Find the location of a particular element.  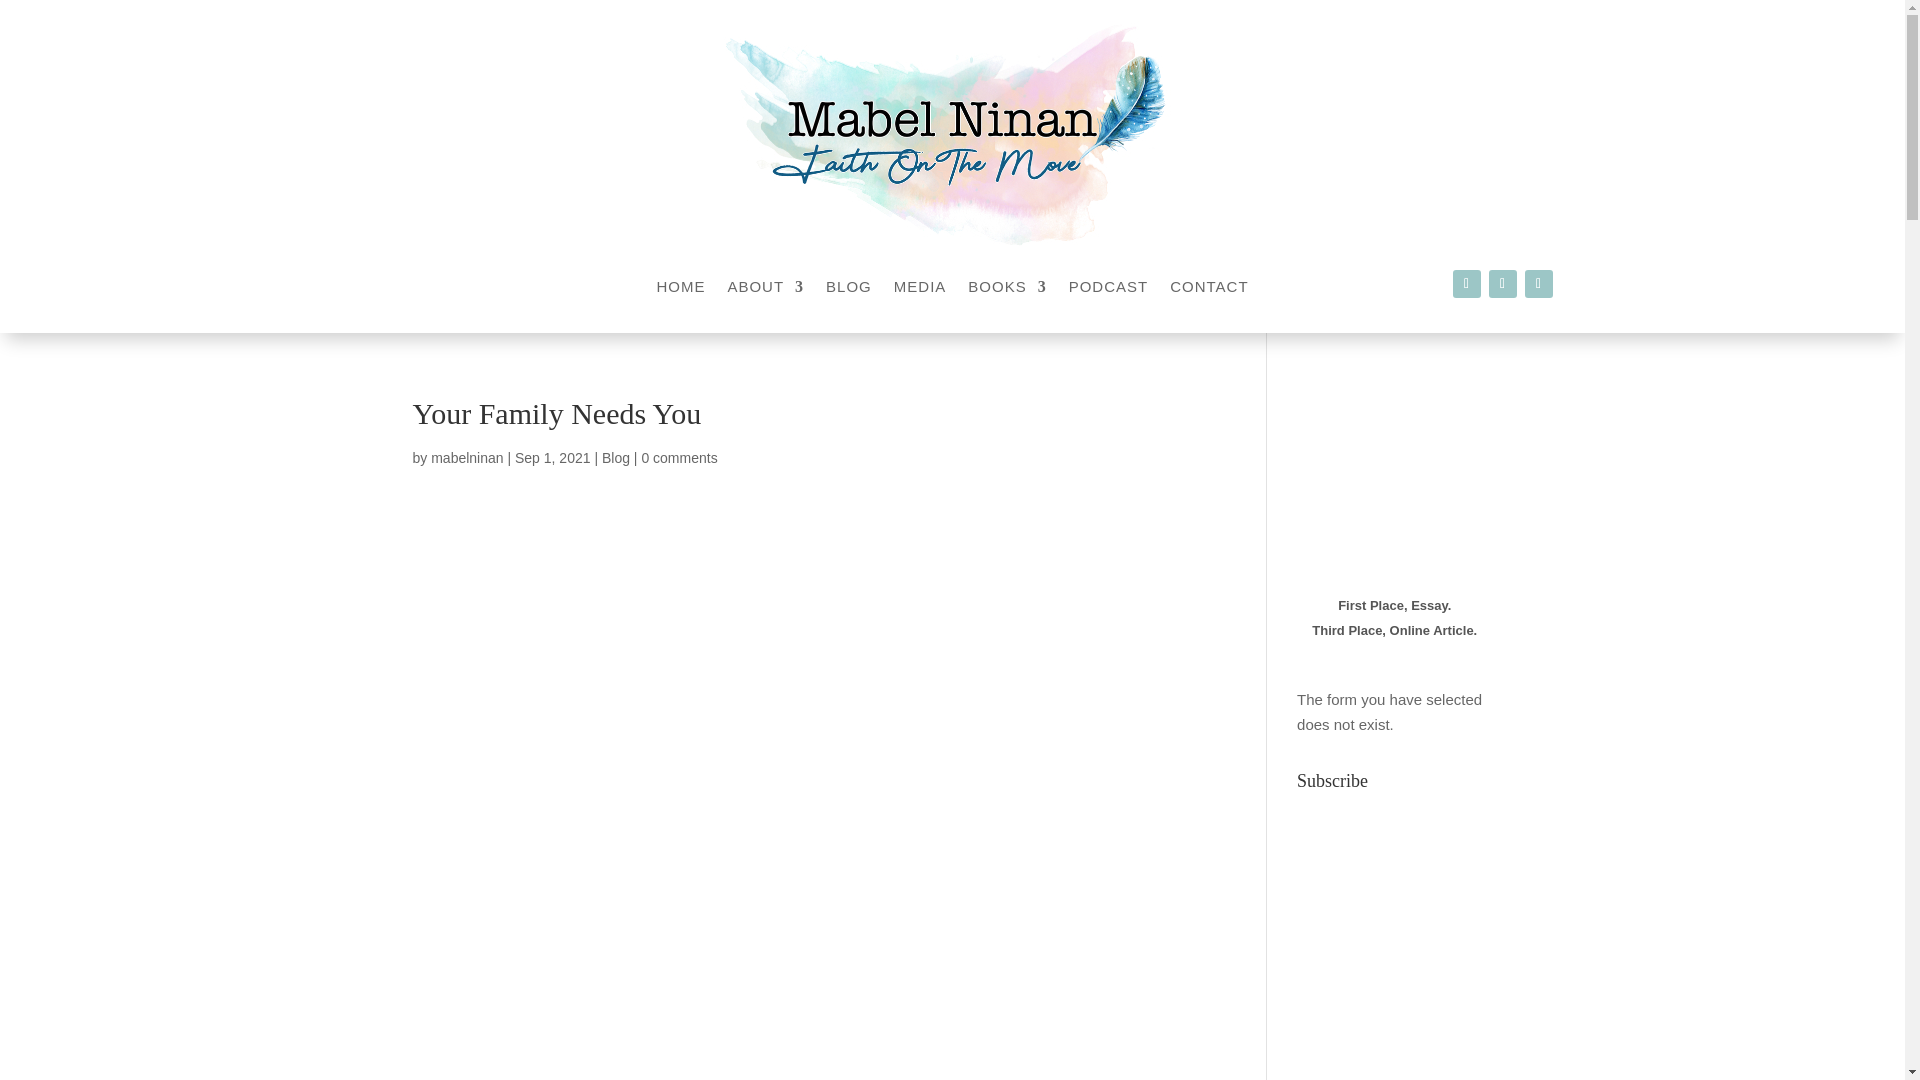

MEDIA is located at coordinates (920, 290).